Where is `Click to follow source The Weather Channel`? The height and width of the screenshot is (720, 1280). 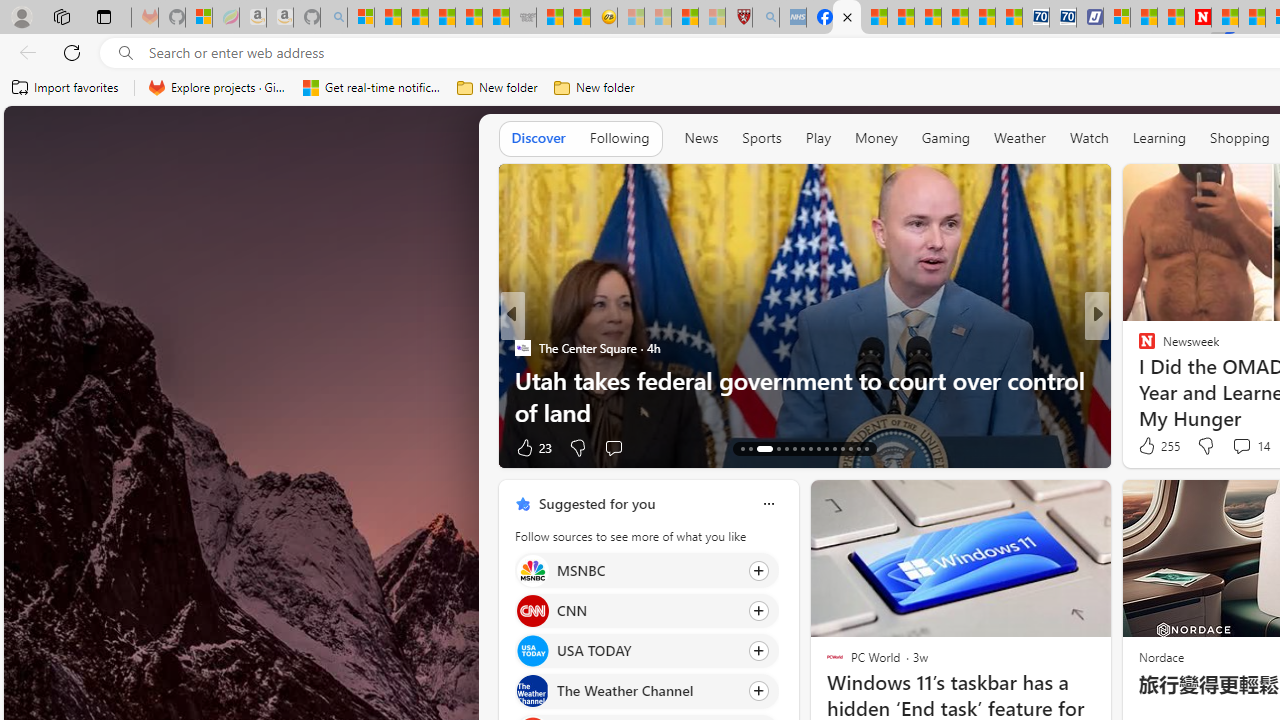
Click to follow source The Weather Channel is located at coordinates (646, 691).